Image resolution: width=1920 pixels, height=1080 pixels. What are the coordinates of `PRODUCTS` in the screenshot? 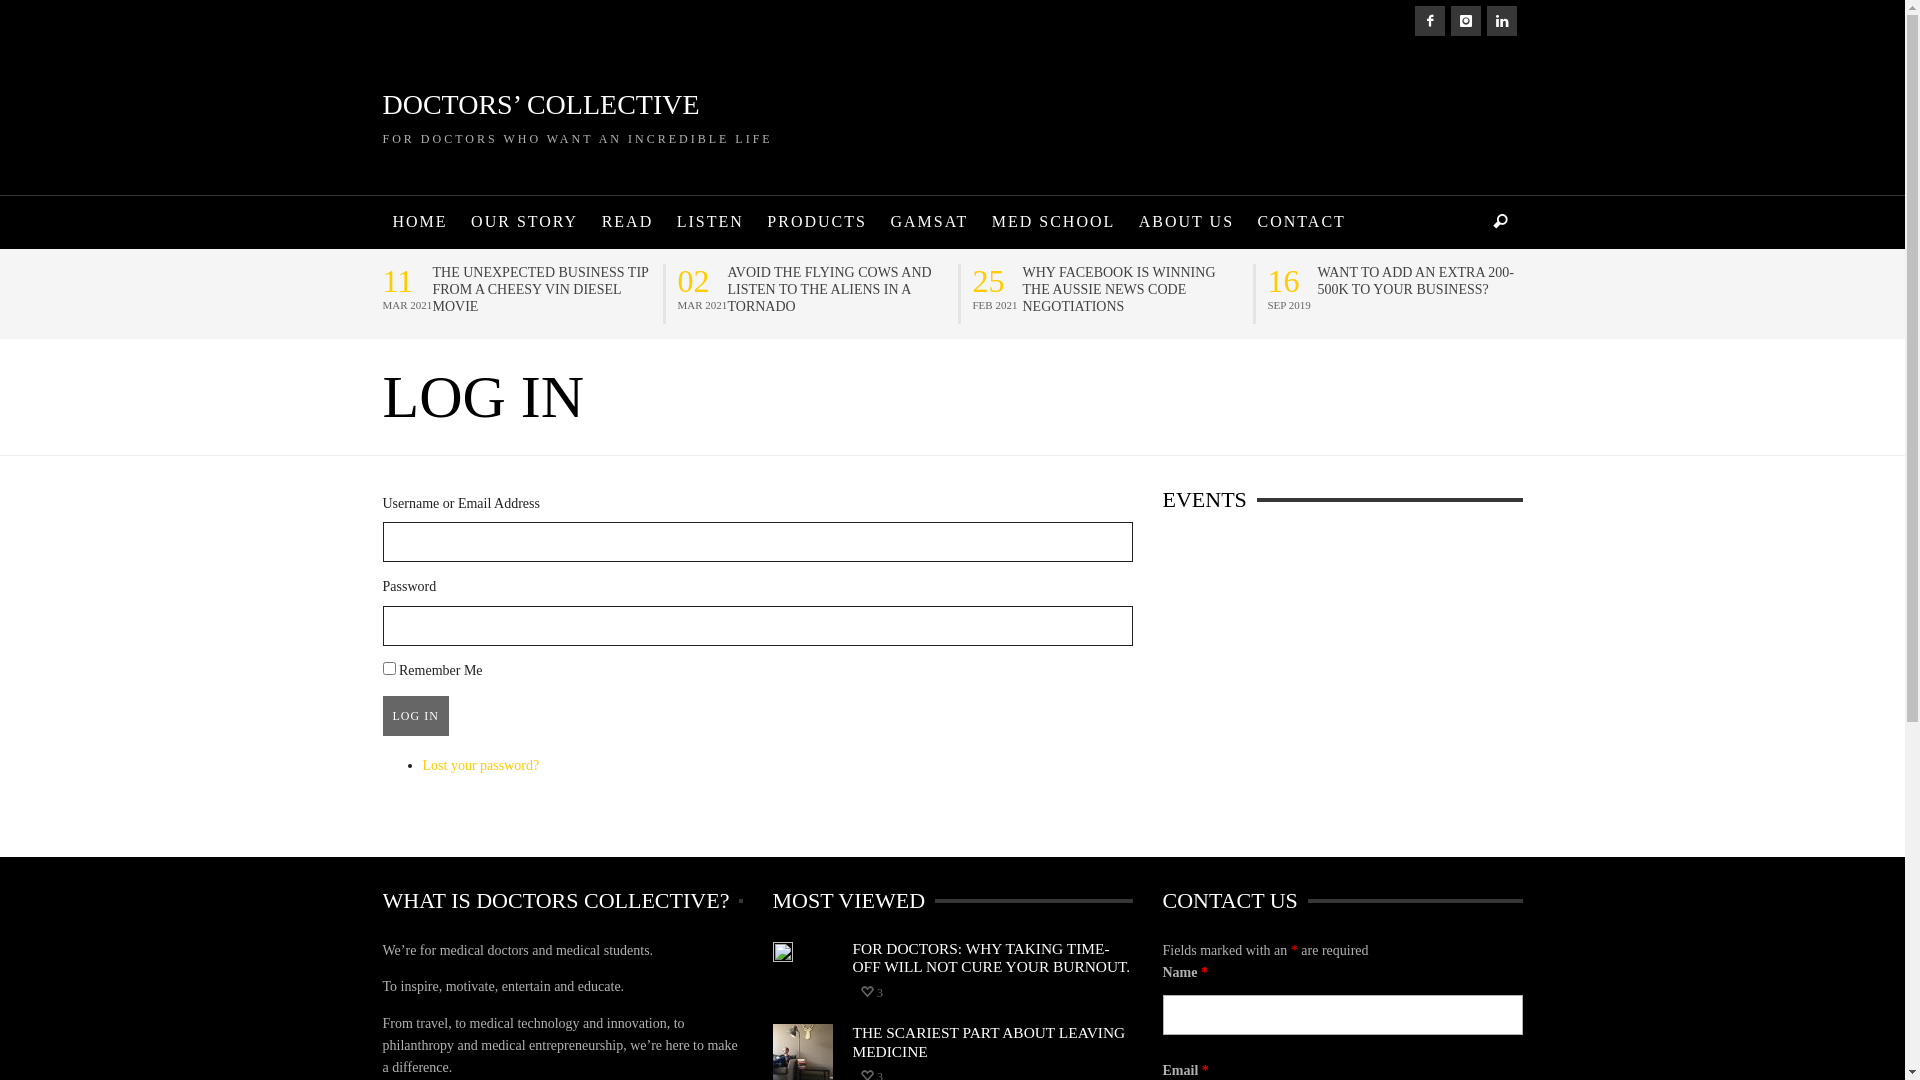 It's located at (817, 222).